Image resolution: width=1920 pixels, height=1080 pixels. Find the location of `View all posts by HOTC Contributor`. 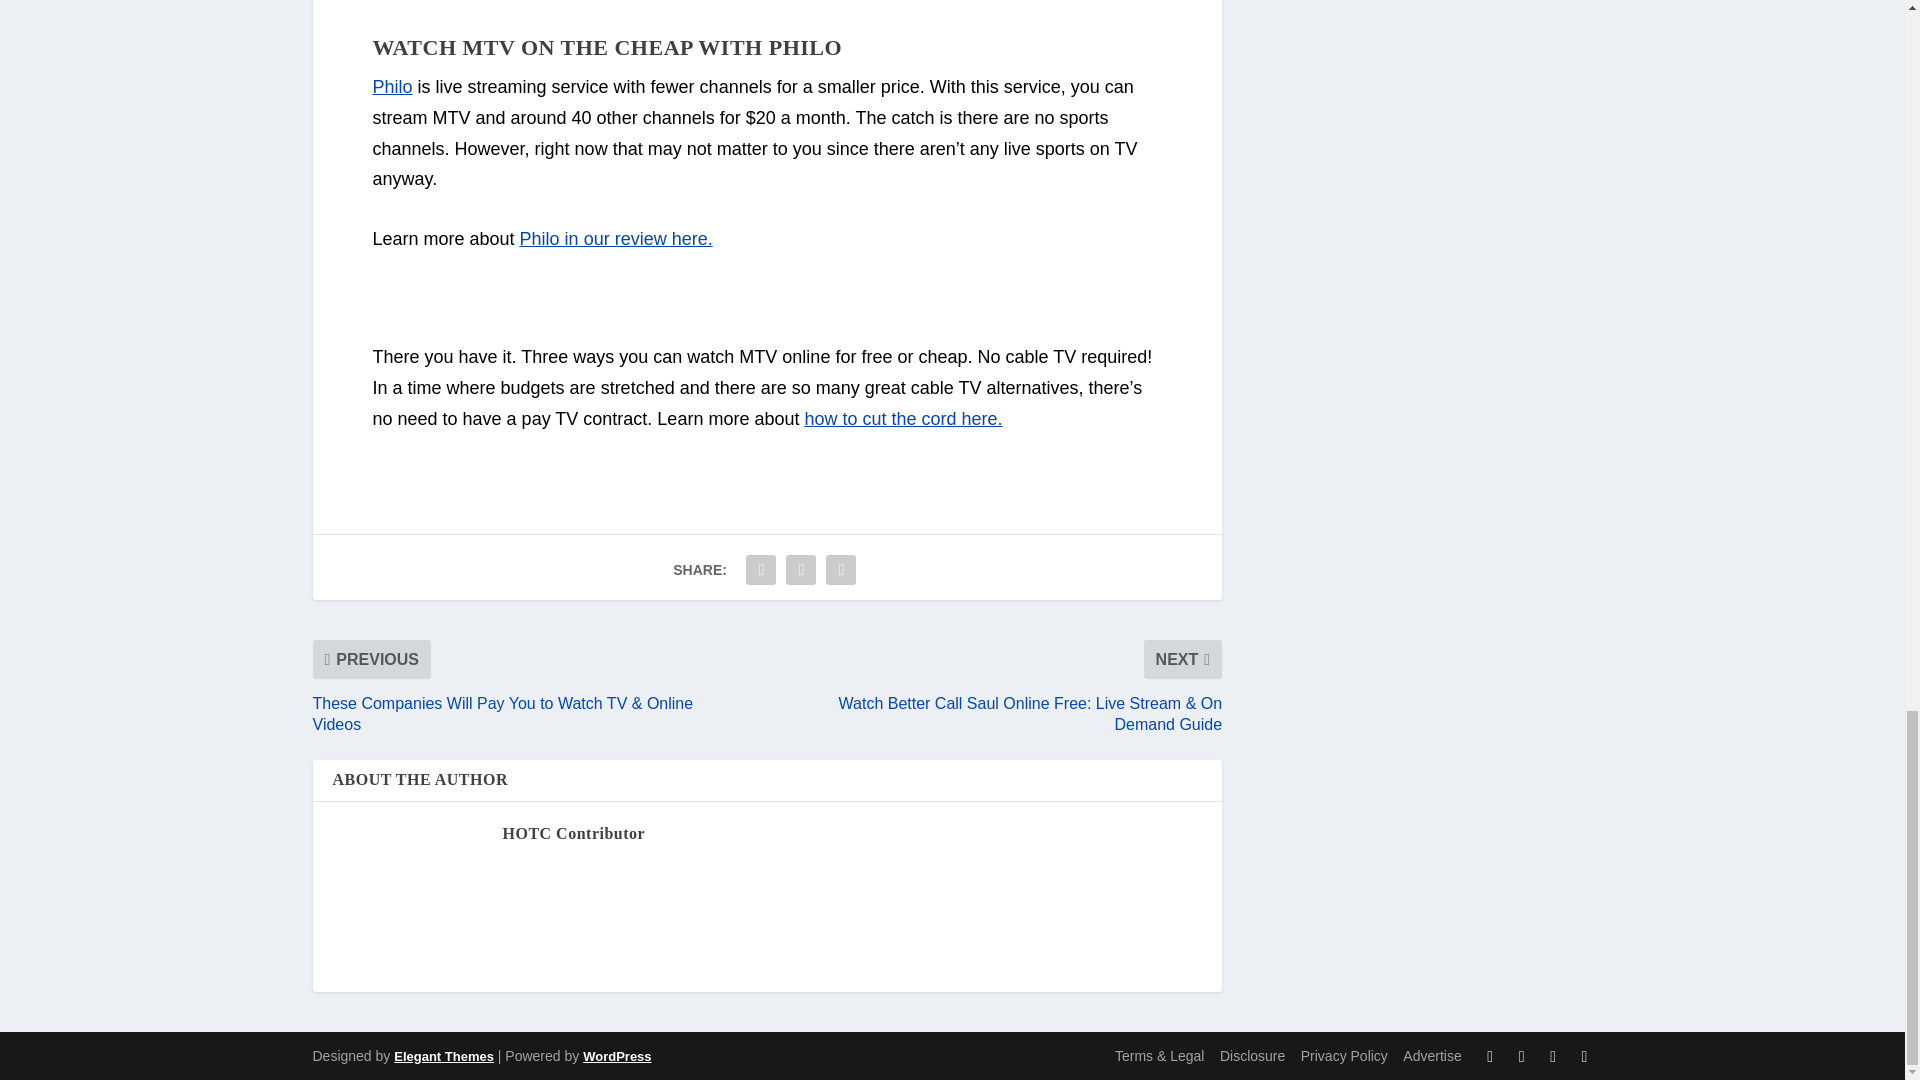

View all posts by HOTC Contributor is located at coordinates (573, 834).